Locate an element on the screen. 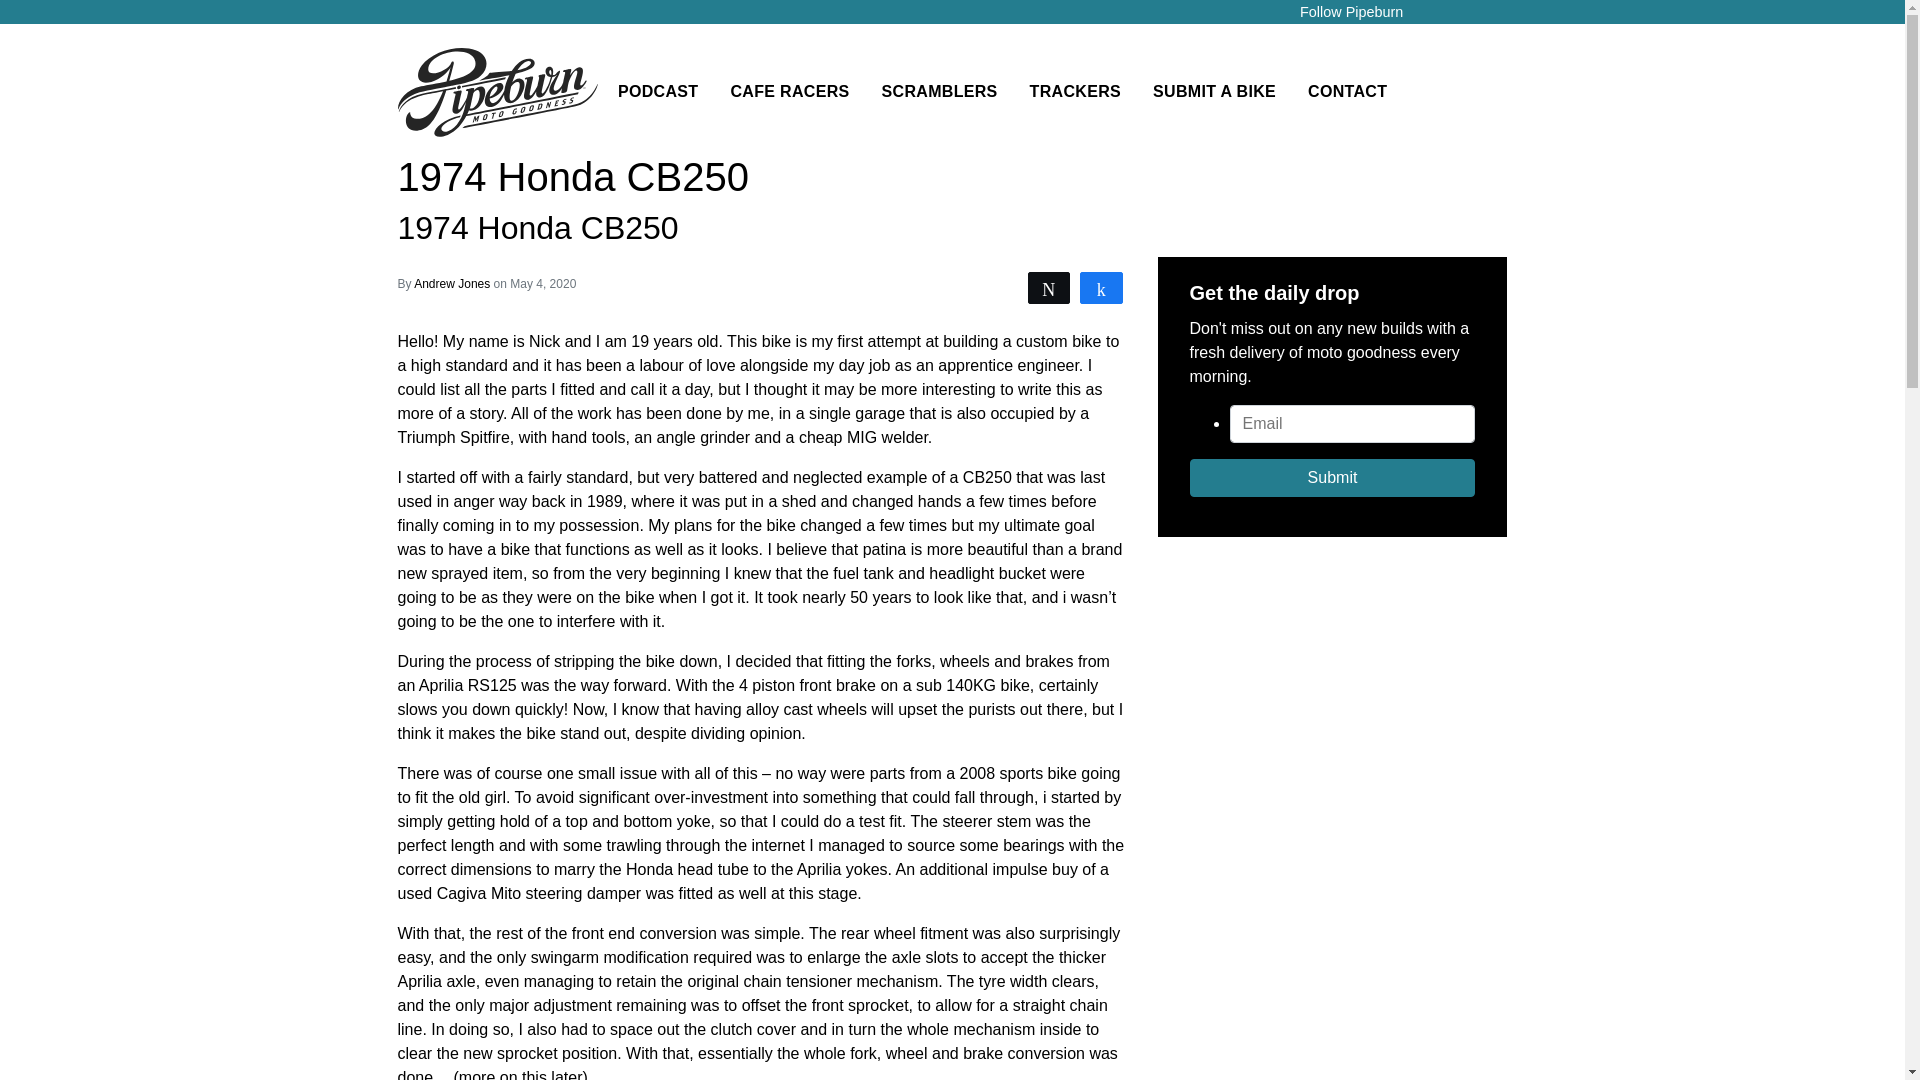 The image size is (1920, 1080). Andrew Jones is located at coordinates (454, 283).